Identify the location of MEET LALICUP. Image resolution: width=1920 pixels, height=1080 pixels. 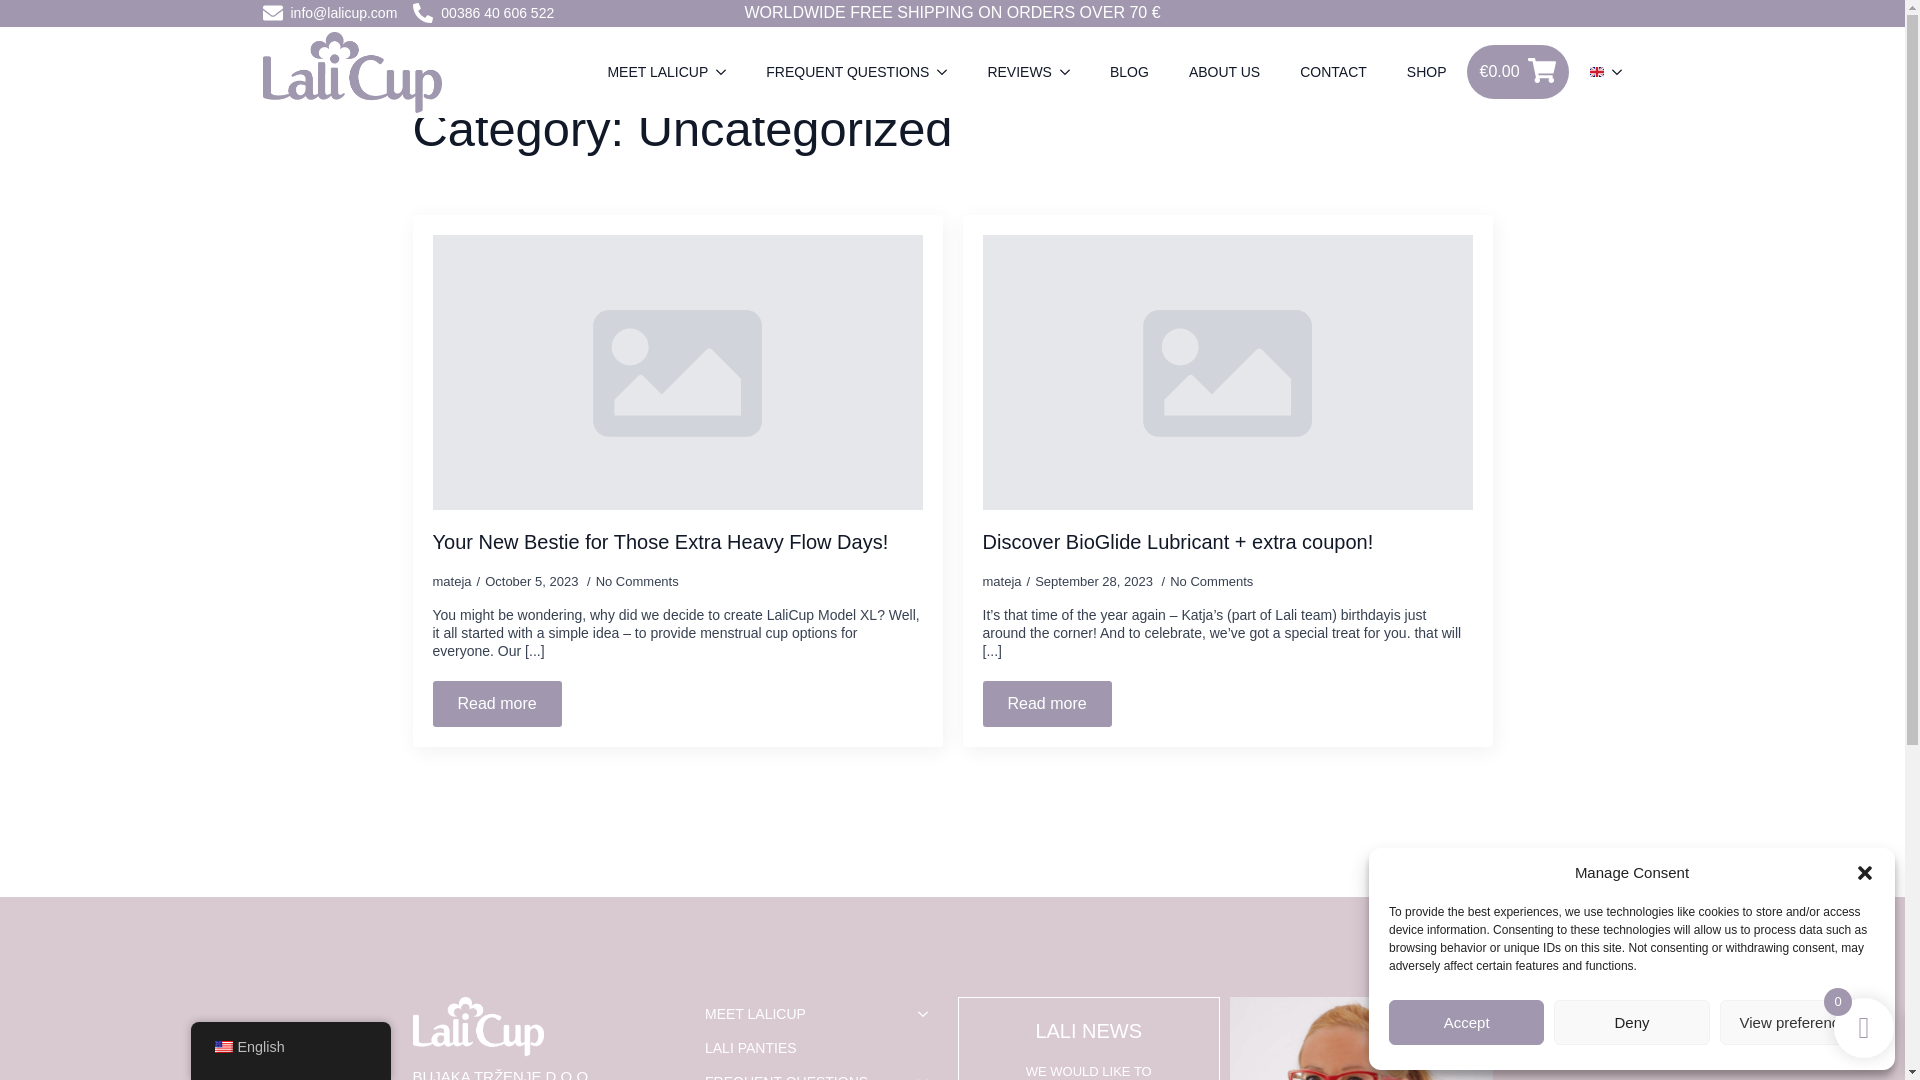
(648, 72).